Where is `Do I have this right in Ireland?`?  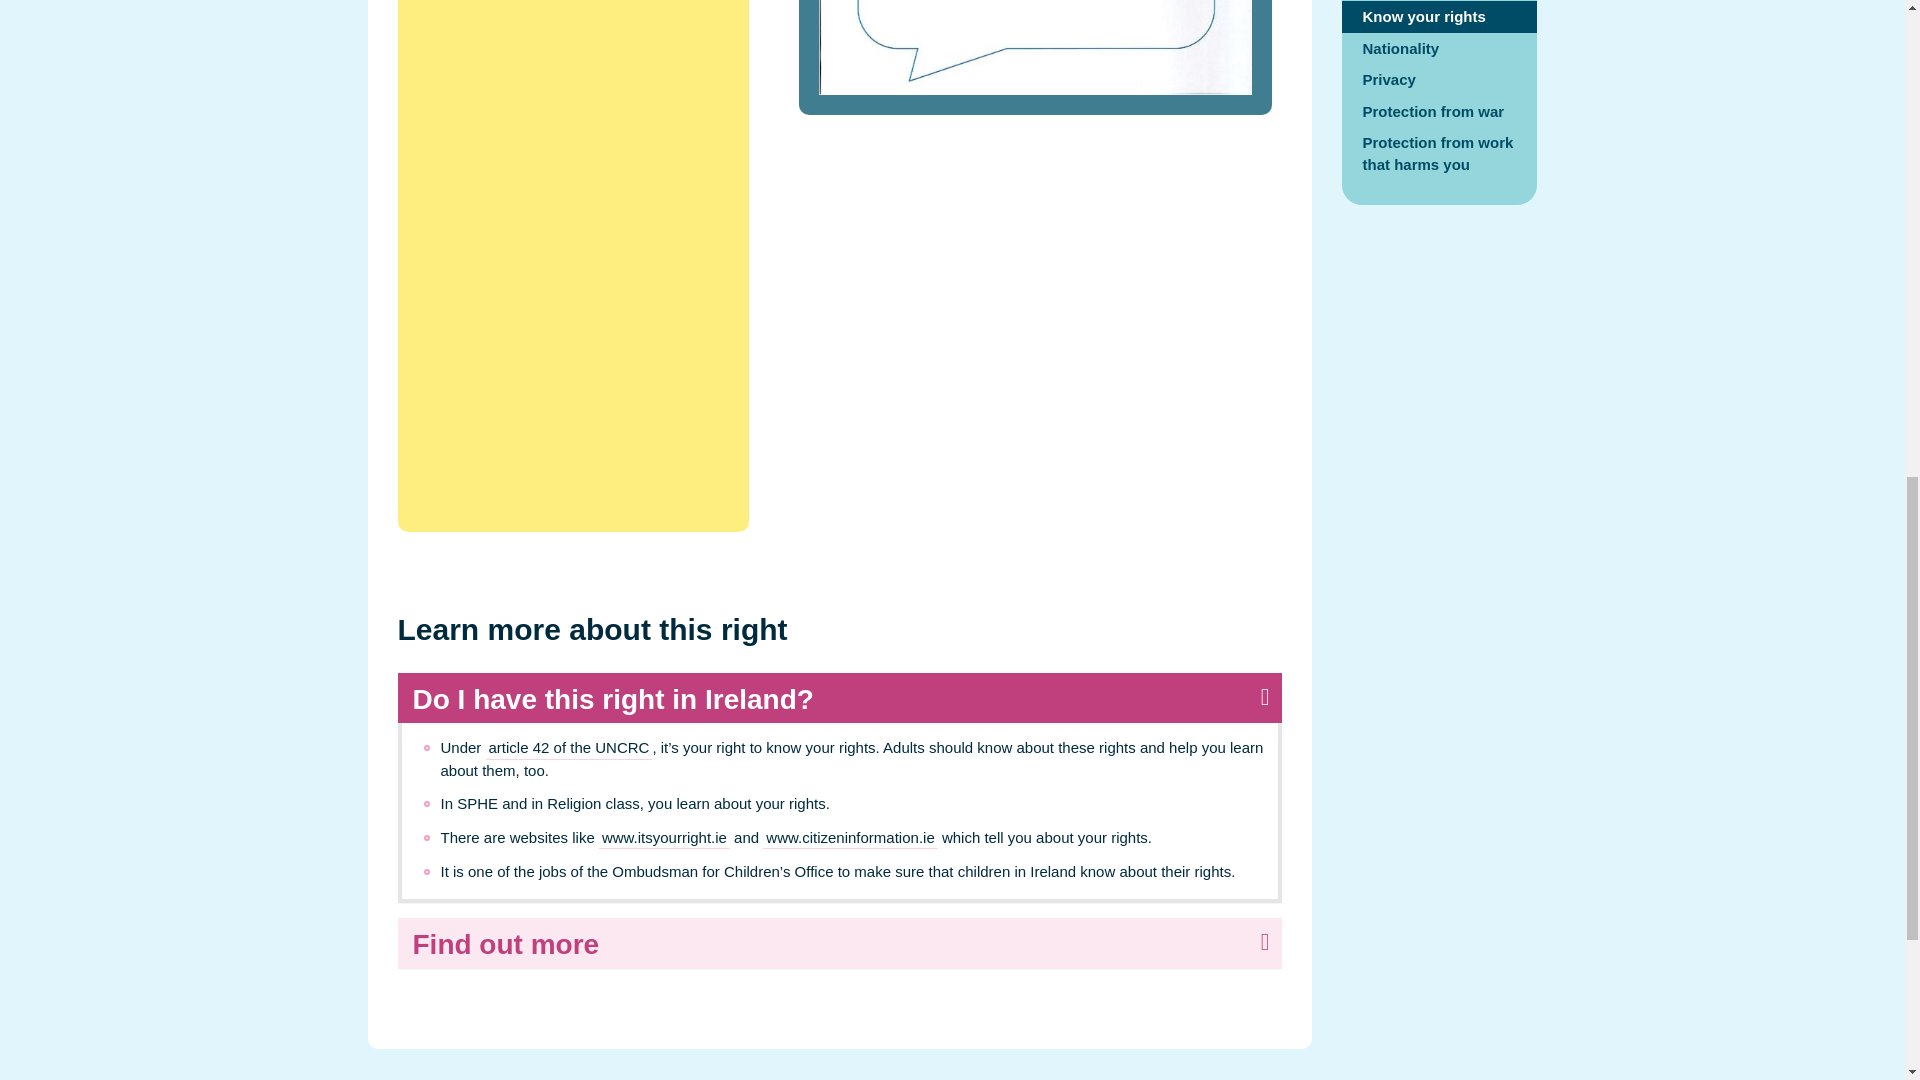
Do I have this right in Ireland? is located at coordinates (840, 698).